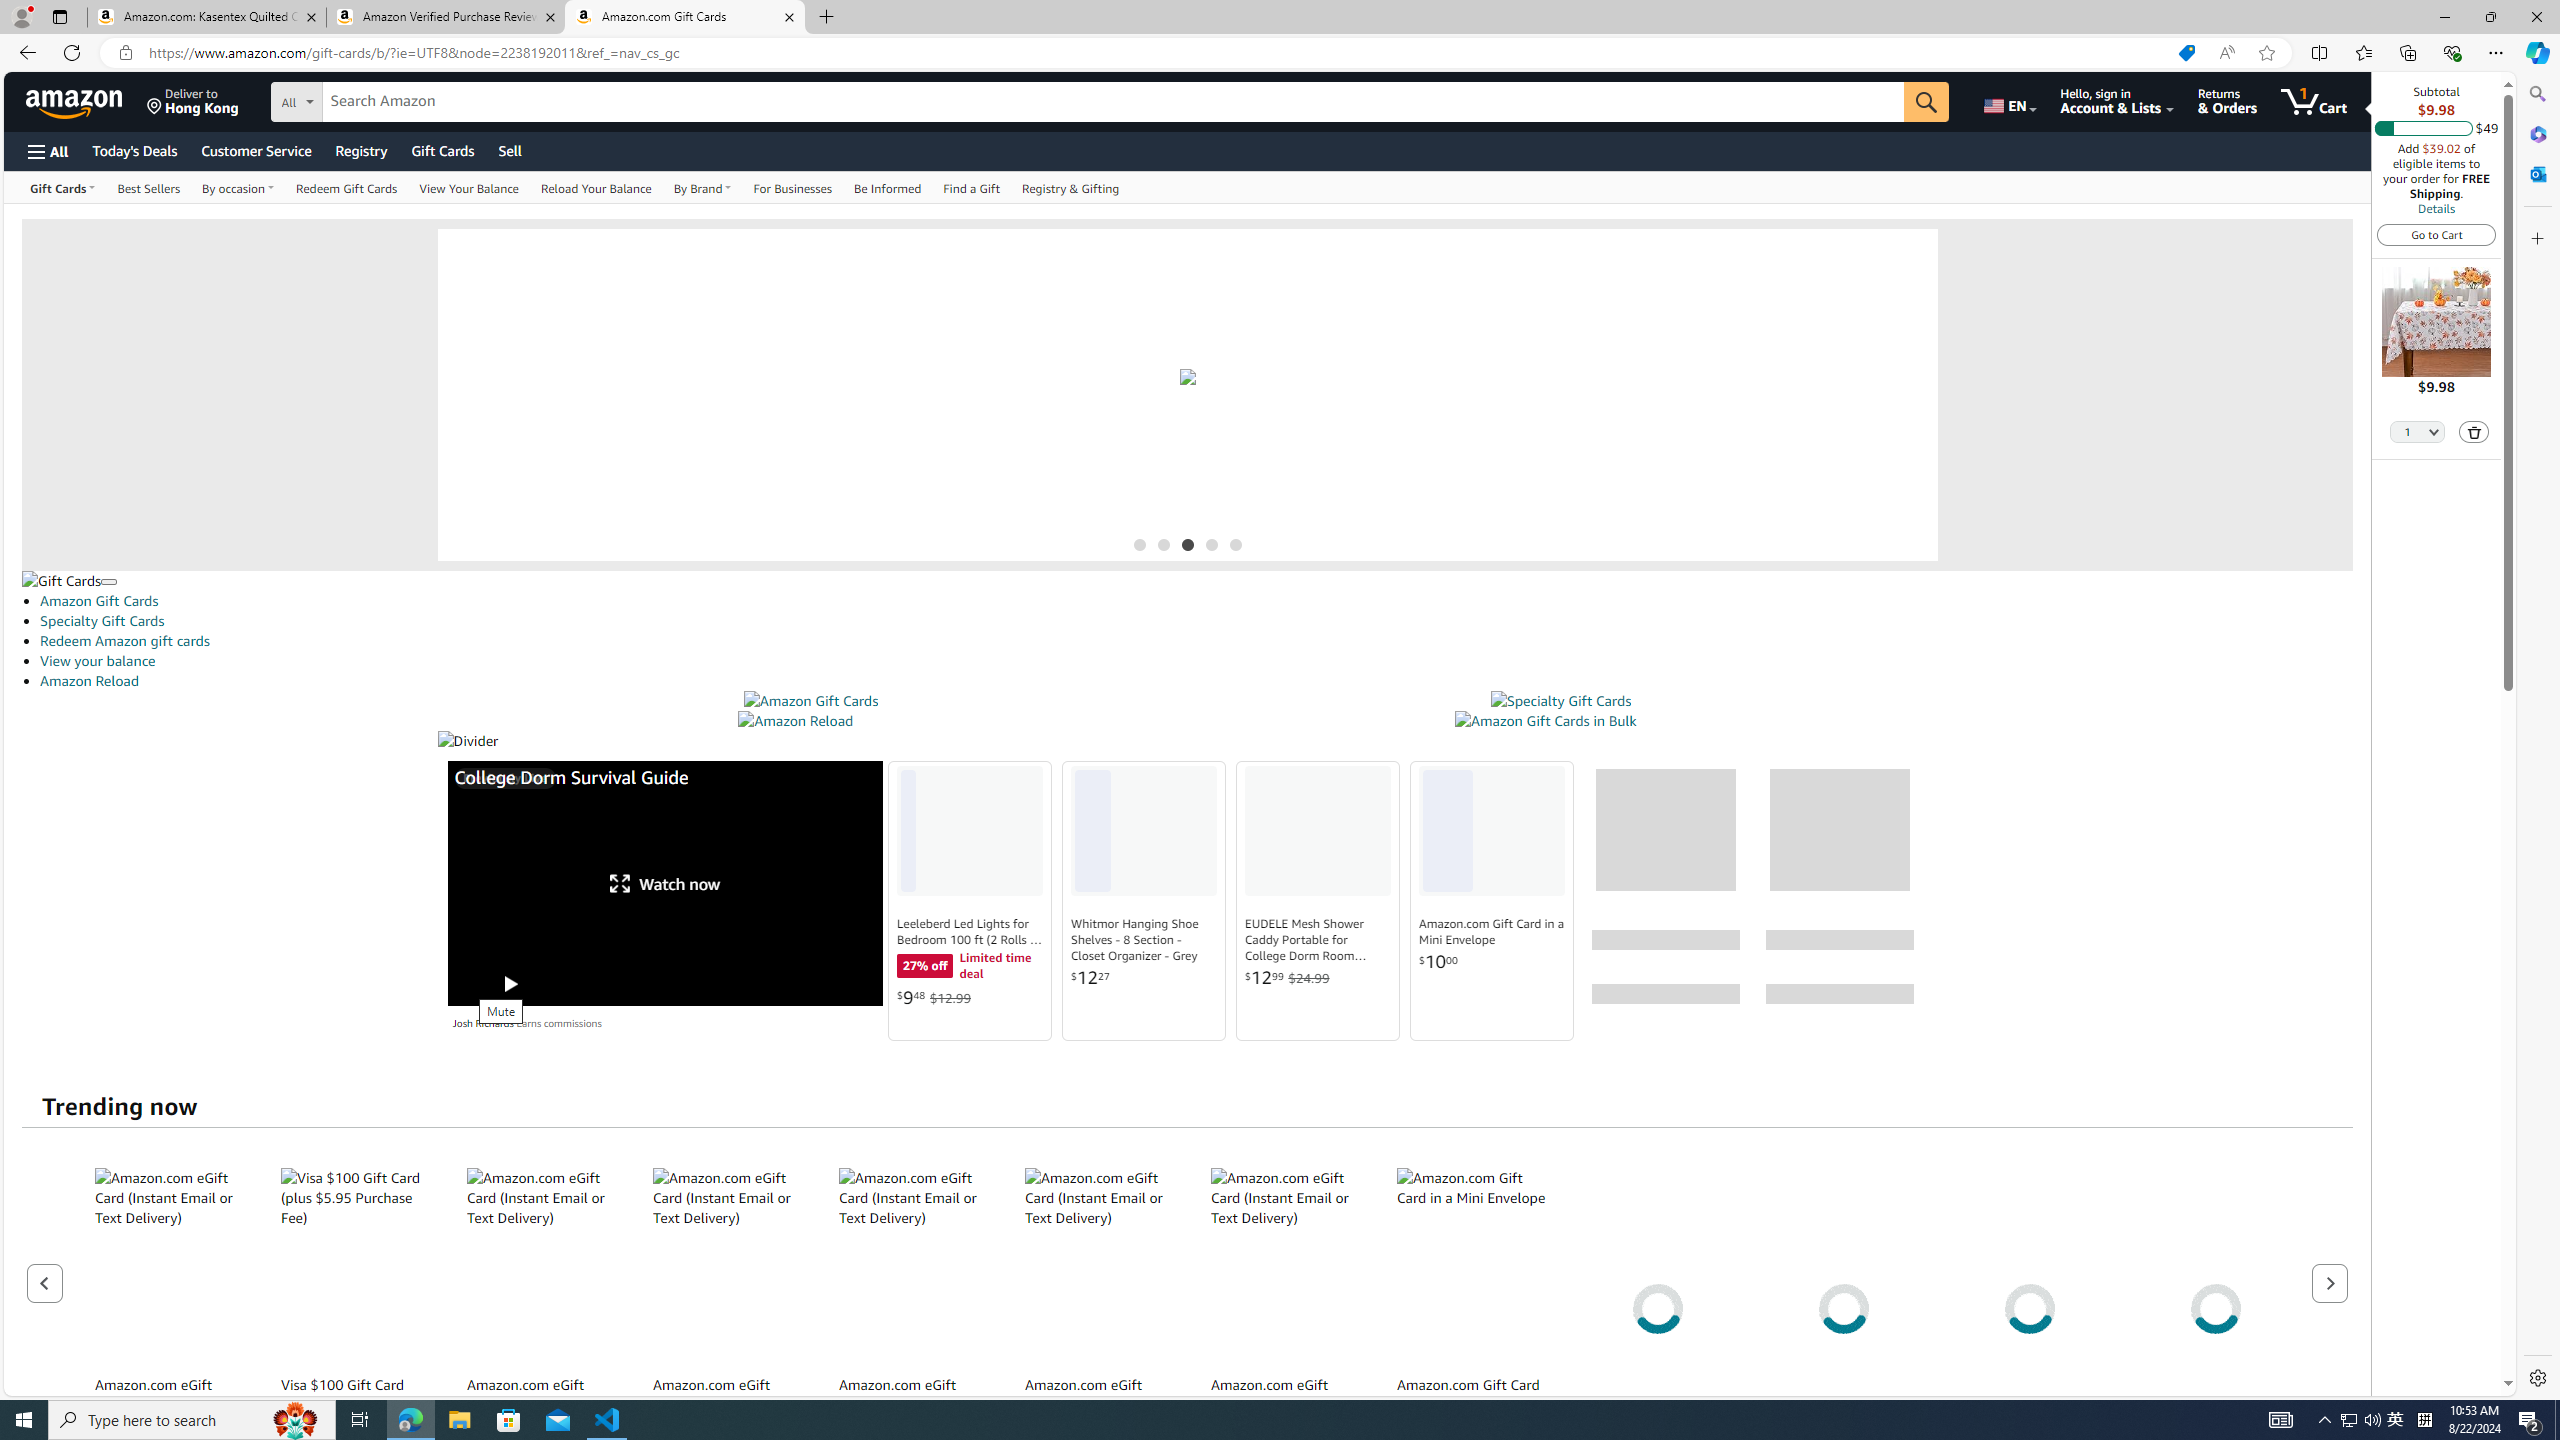 Image resolution: width=2560 pixels, height=1440 pixels. I want to click on Be Informed, so click(886, 187).